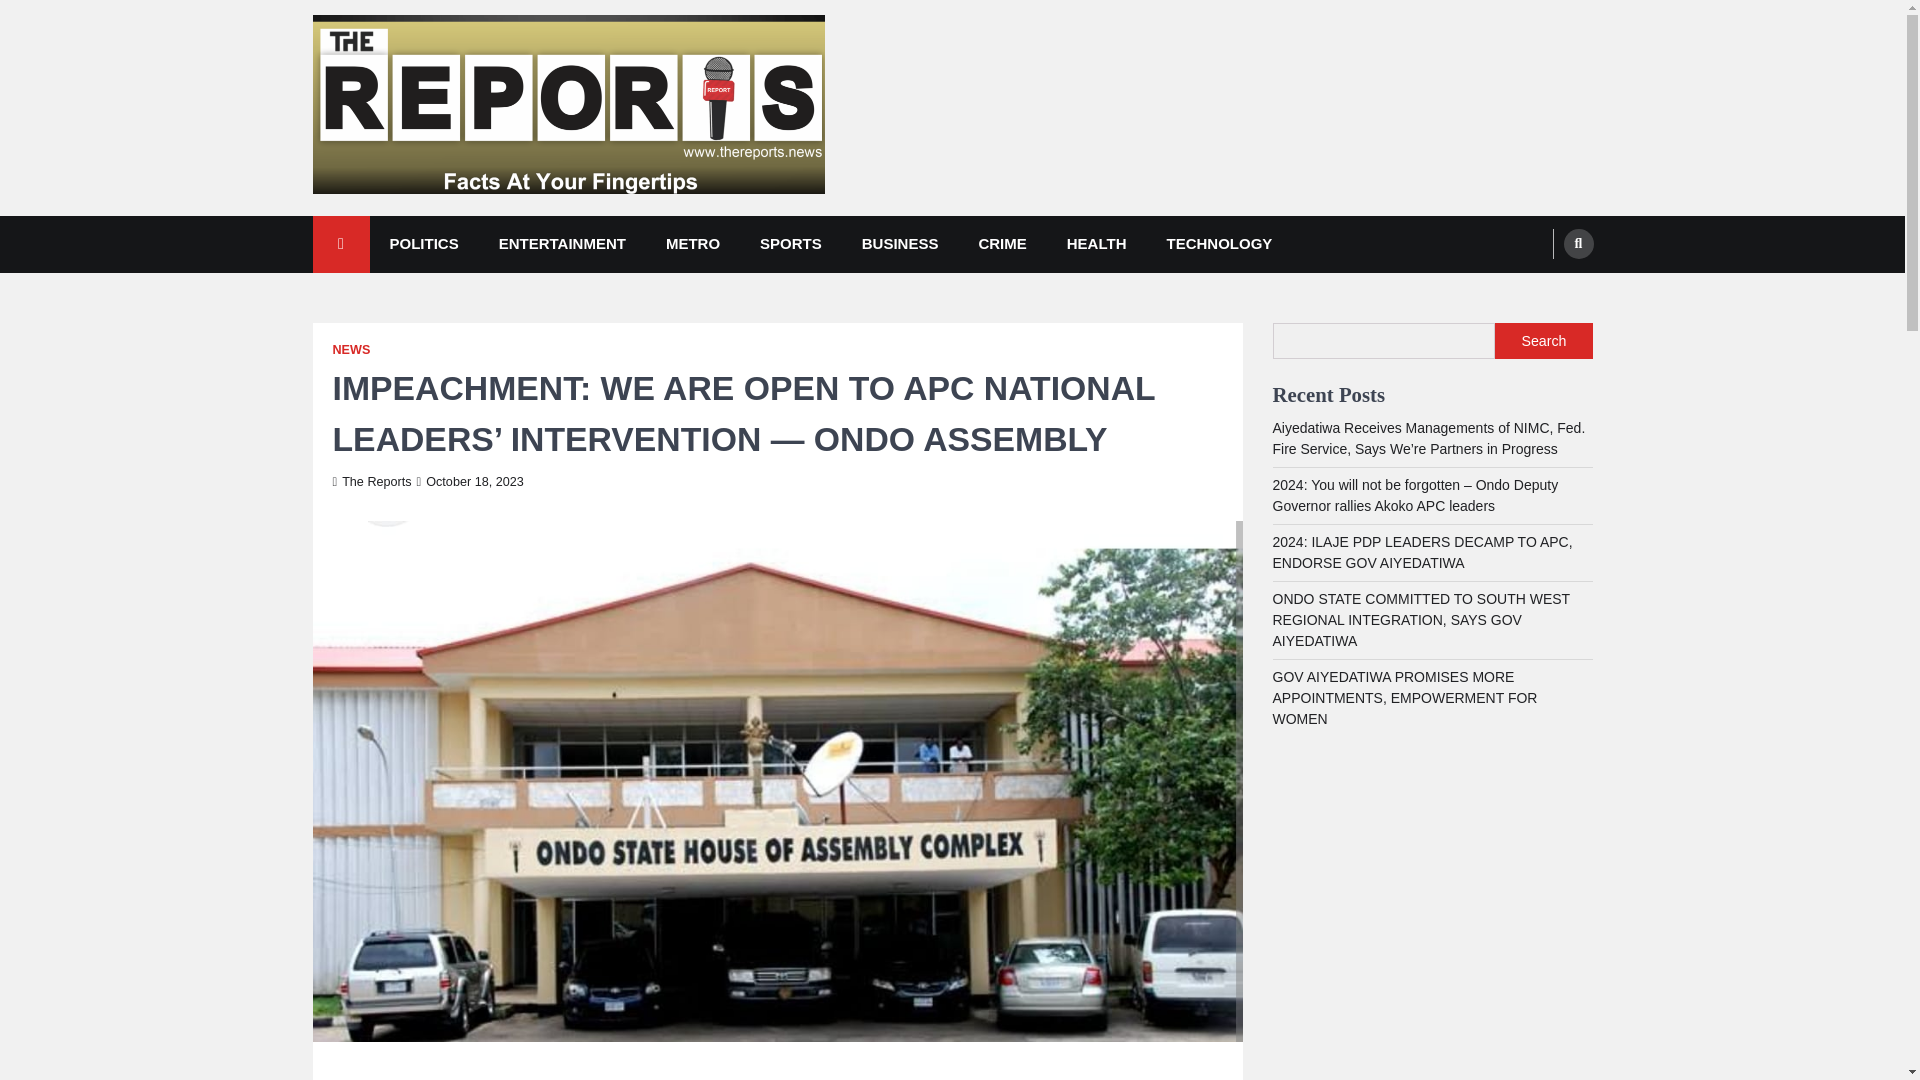 Image resolution: width=1920 pixels, height=1080 pixels. I want to click on SPORTS, so click(790, 244).